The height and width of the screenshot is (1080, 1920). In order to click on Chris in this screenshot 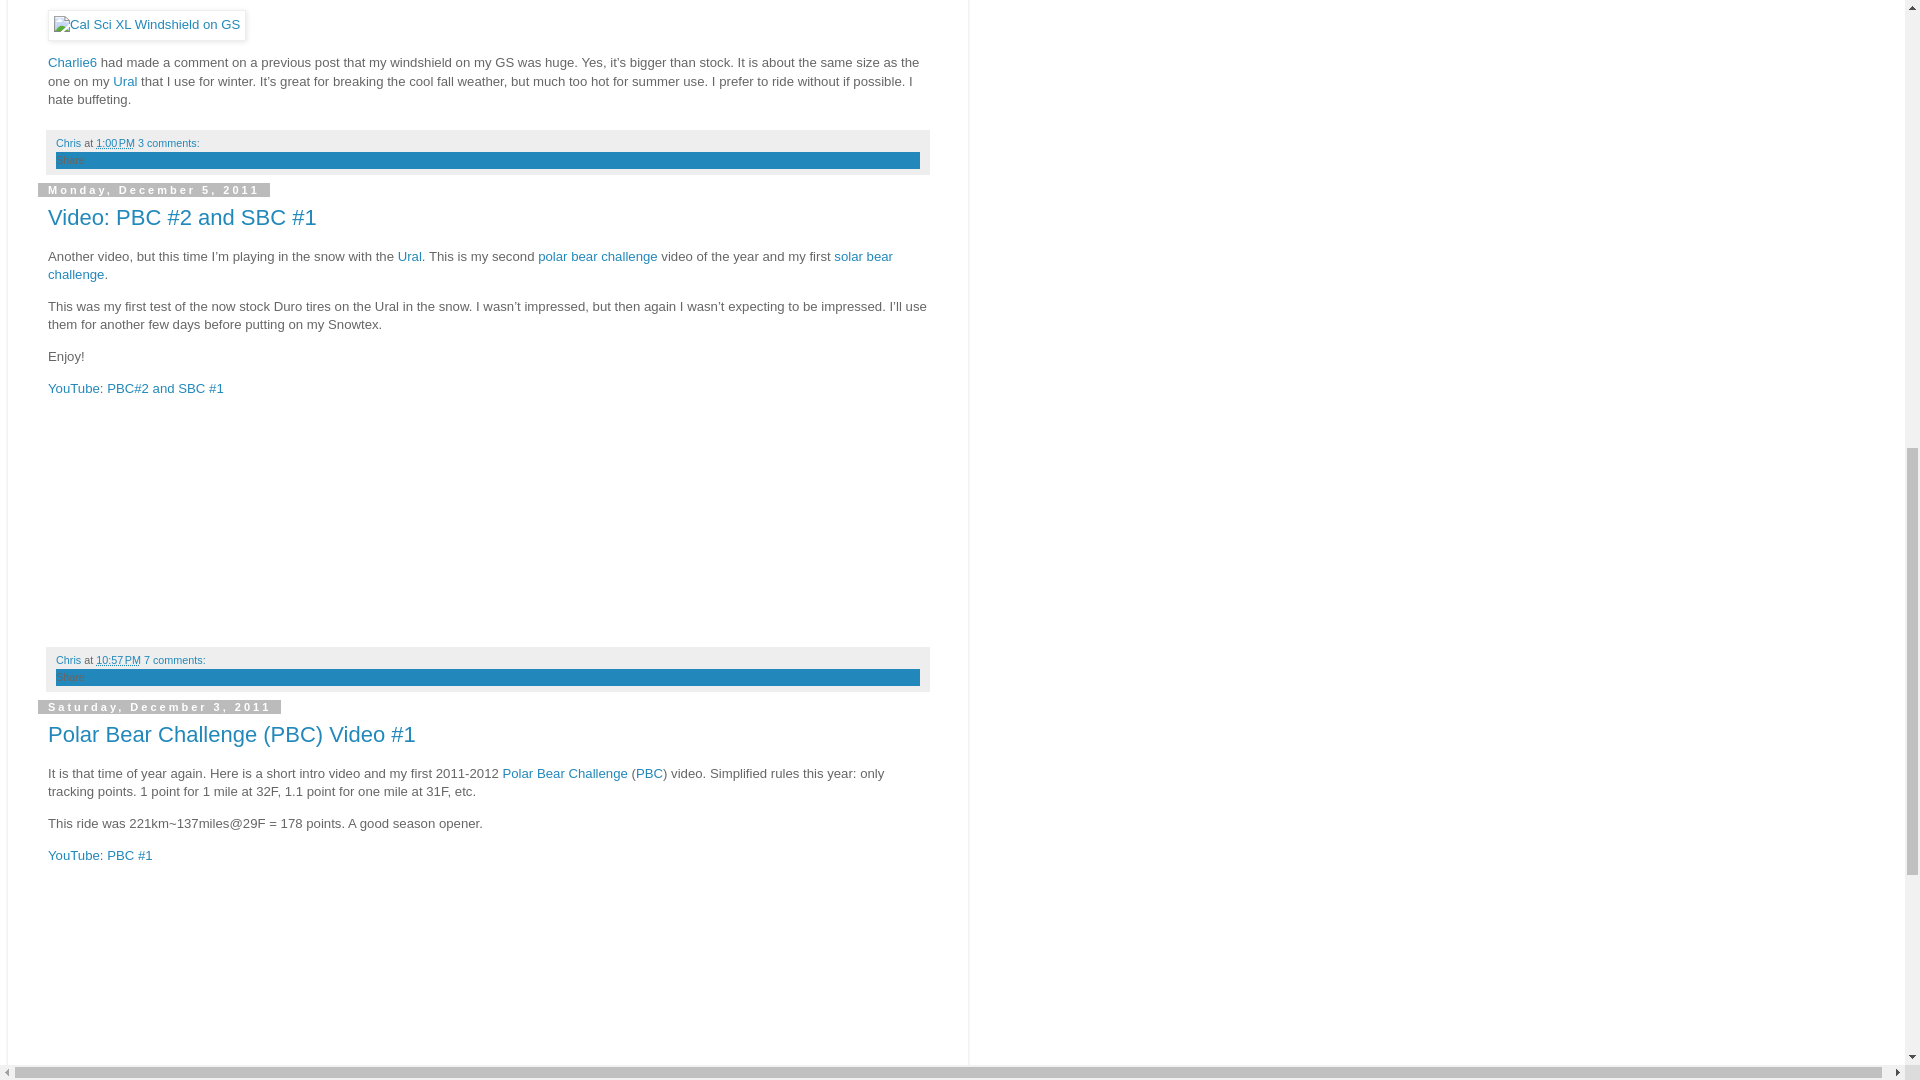, I will do `click(70, 143)`.